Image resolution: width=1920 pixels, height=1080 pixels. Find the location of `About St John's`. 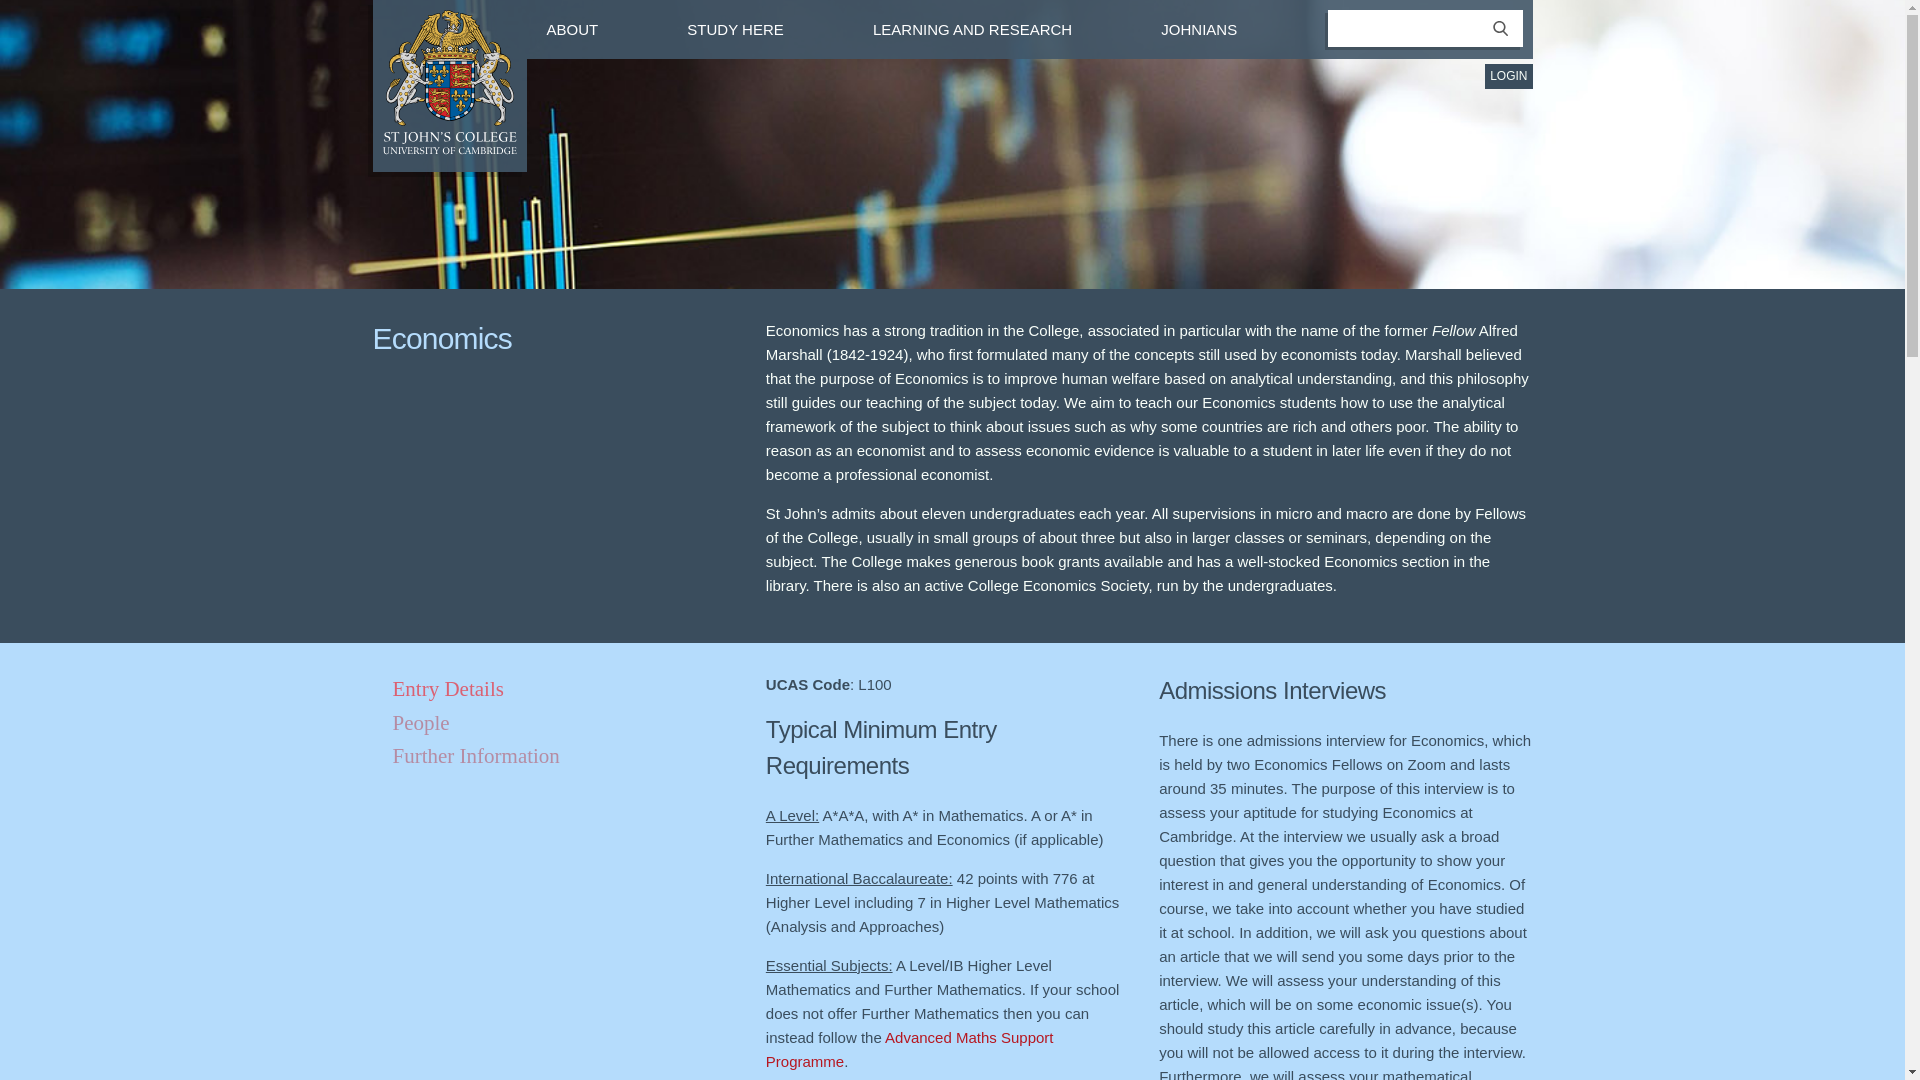

About St John's is located at coordinates (594, 28).